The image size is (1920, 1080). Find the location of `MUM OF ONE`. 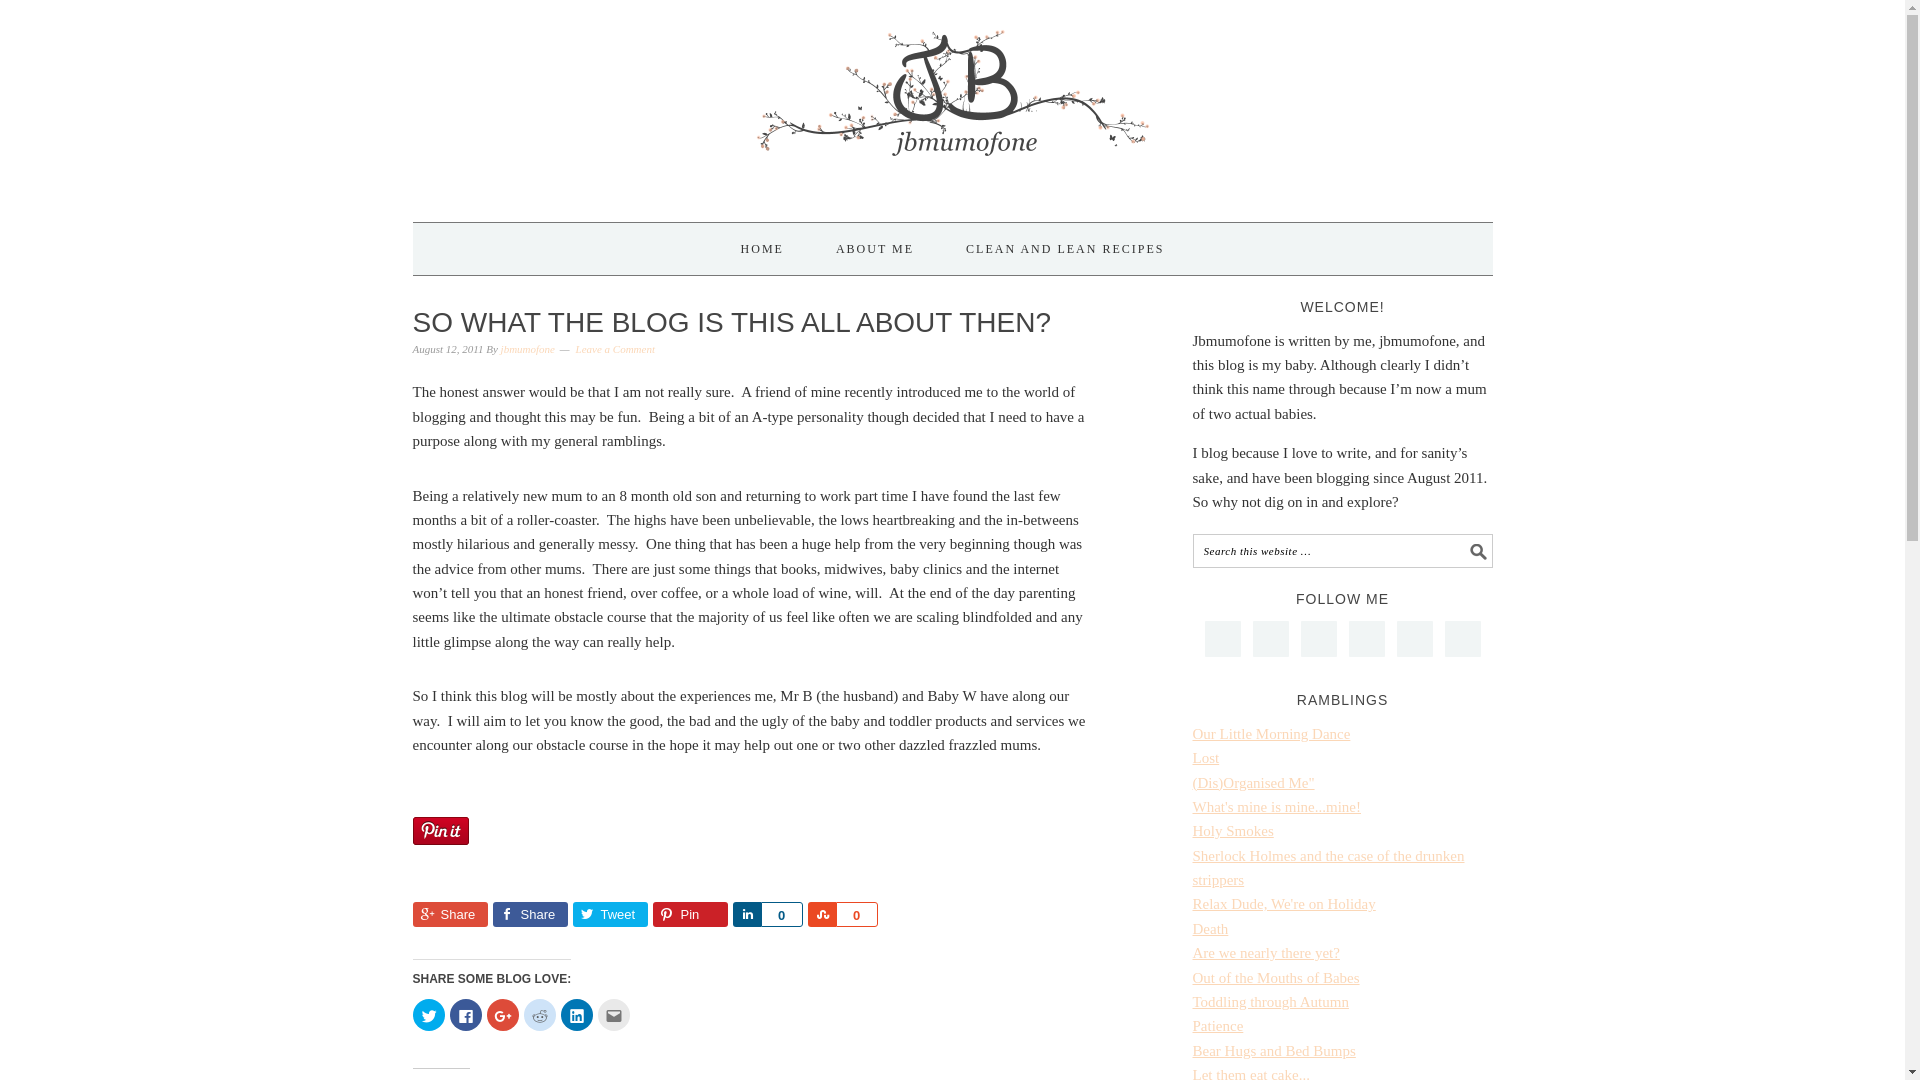

MUM OF ONE is located at coordinates (952, 102).